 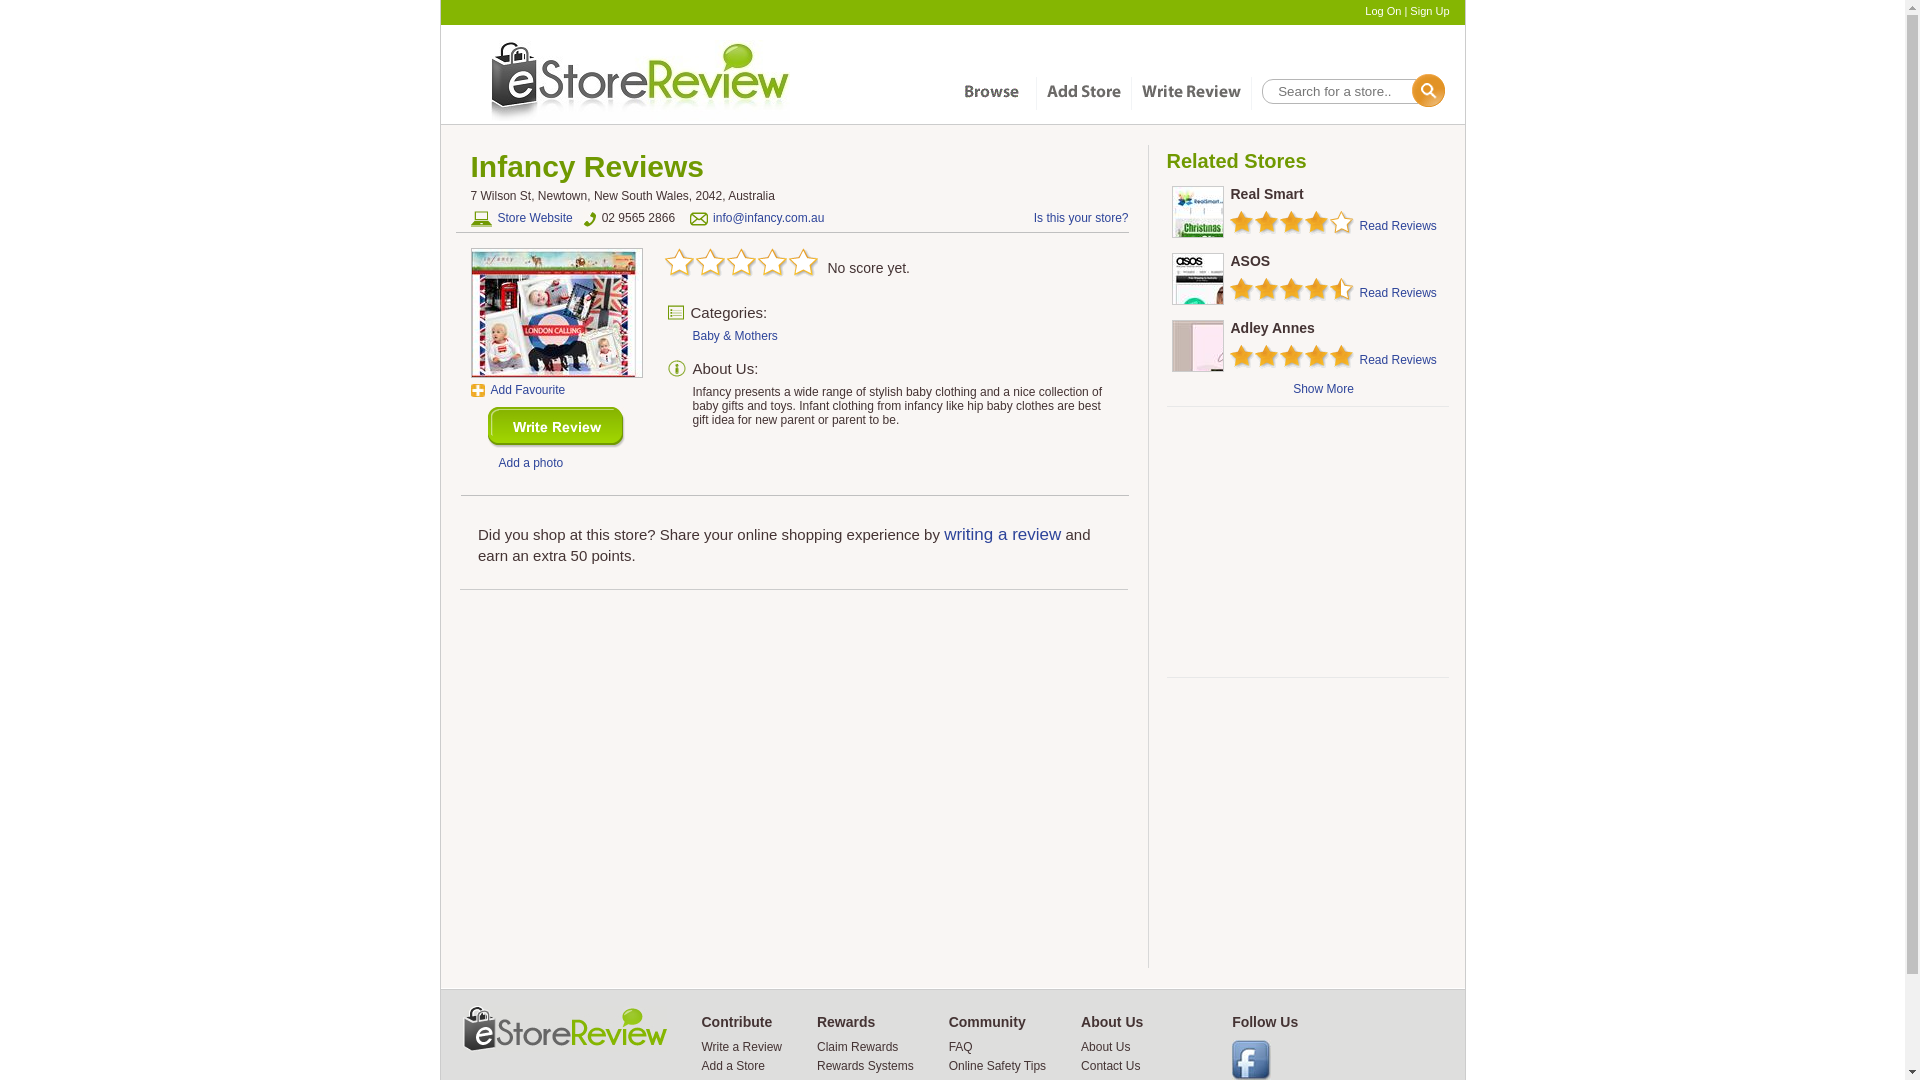 What do you see at coordinates (1002, 534) in the screenshot?
I see `writing a review` at bounding box center [1002, 534].